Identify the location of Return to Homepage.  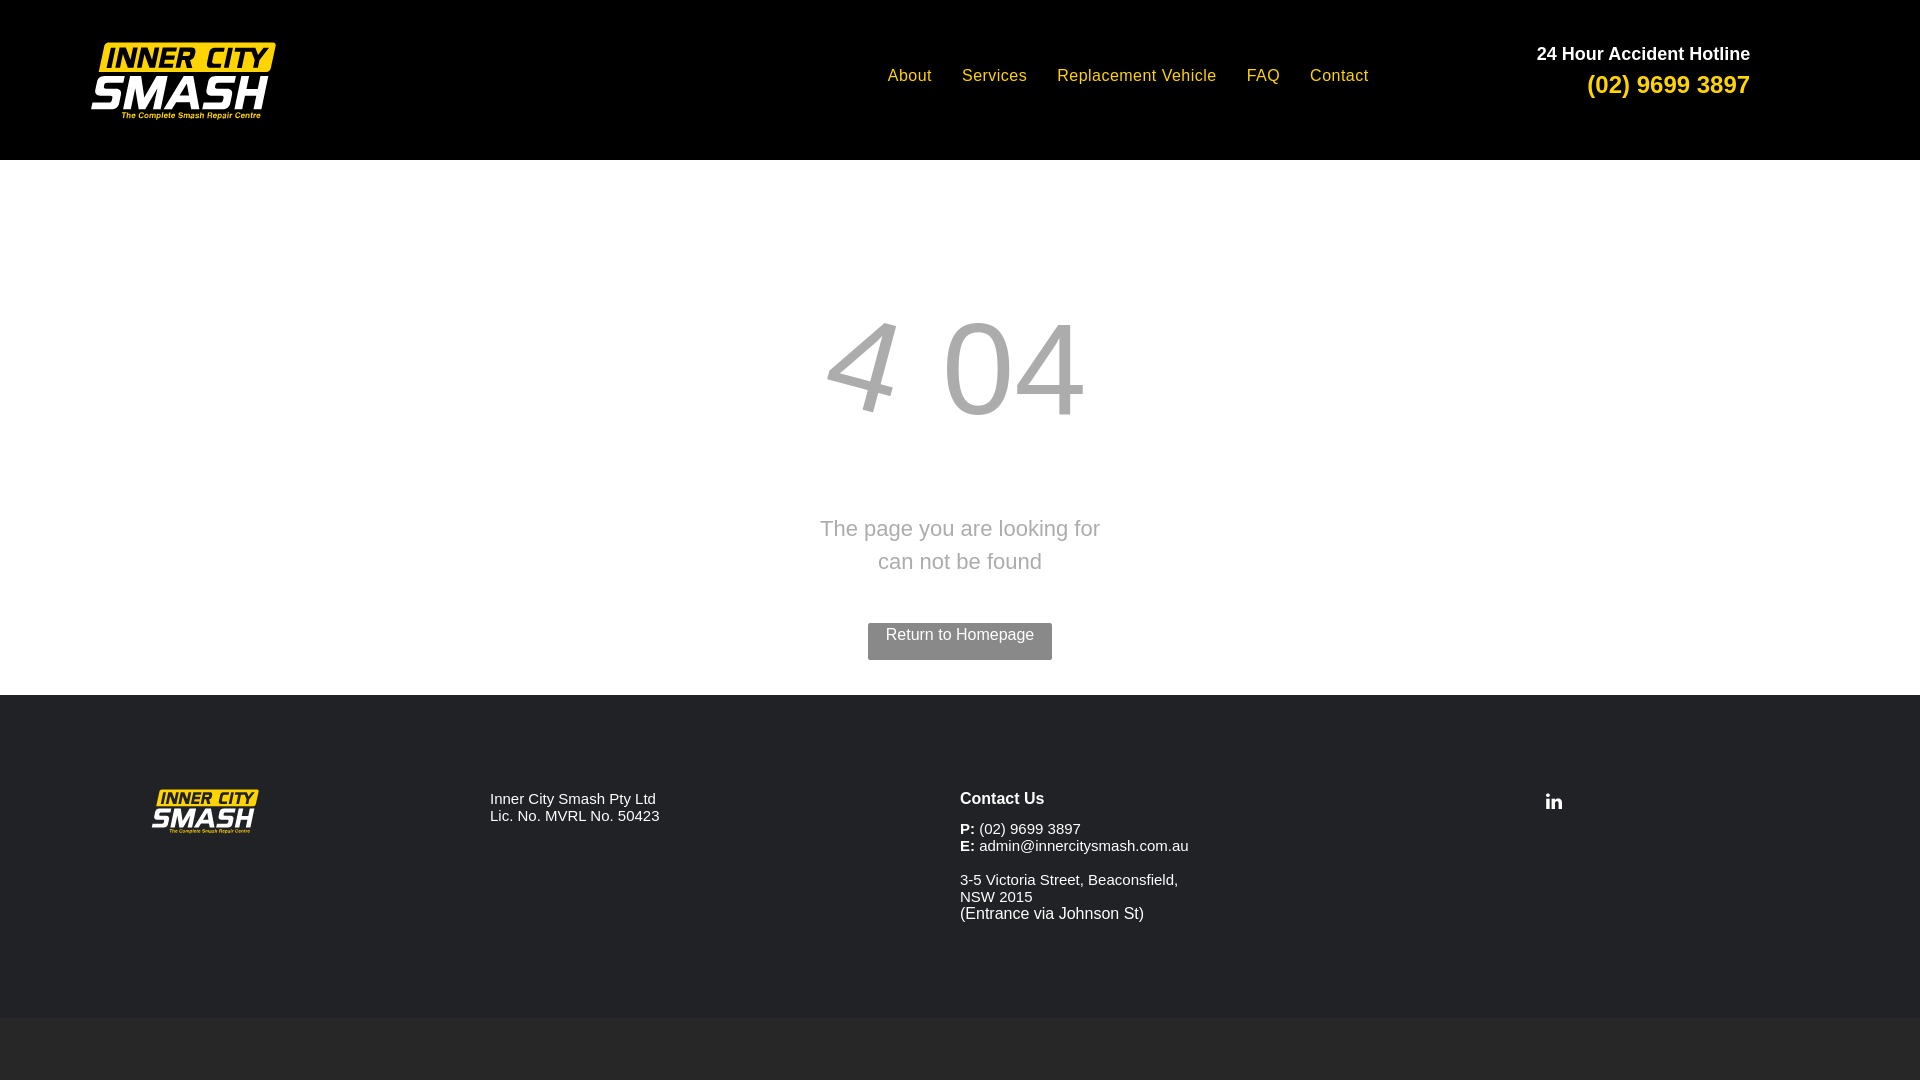
(960, 642).